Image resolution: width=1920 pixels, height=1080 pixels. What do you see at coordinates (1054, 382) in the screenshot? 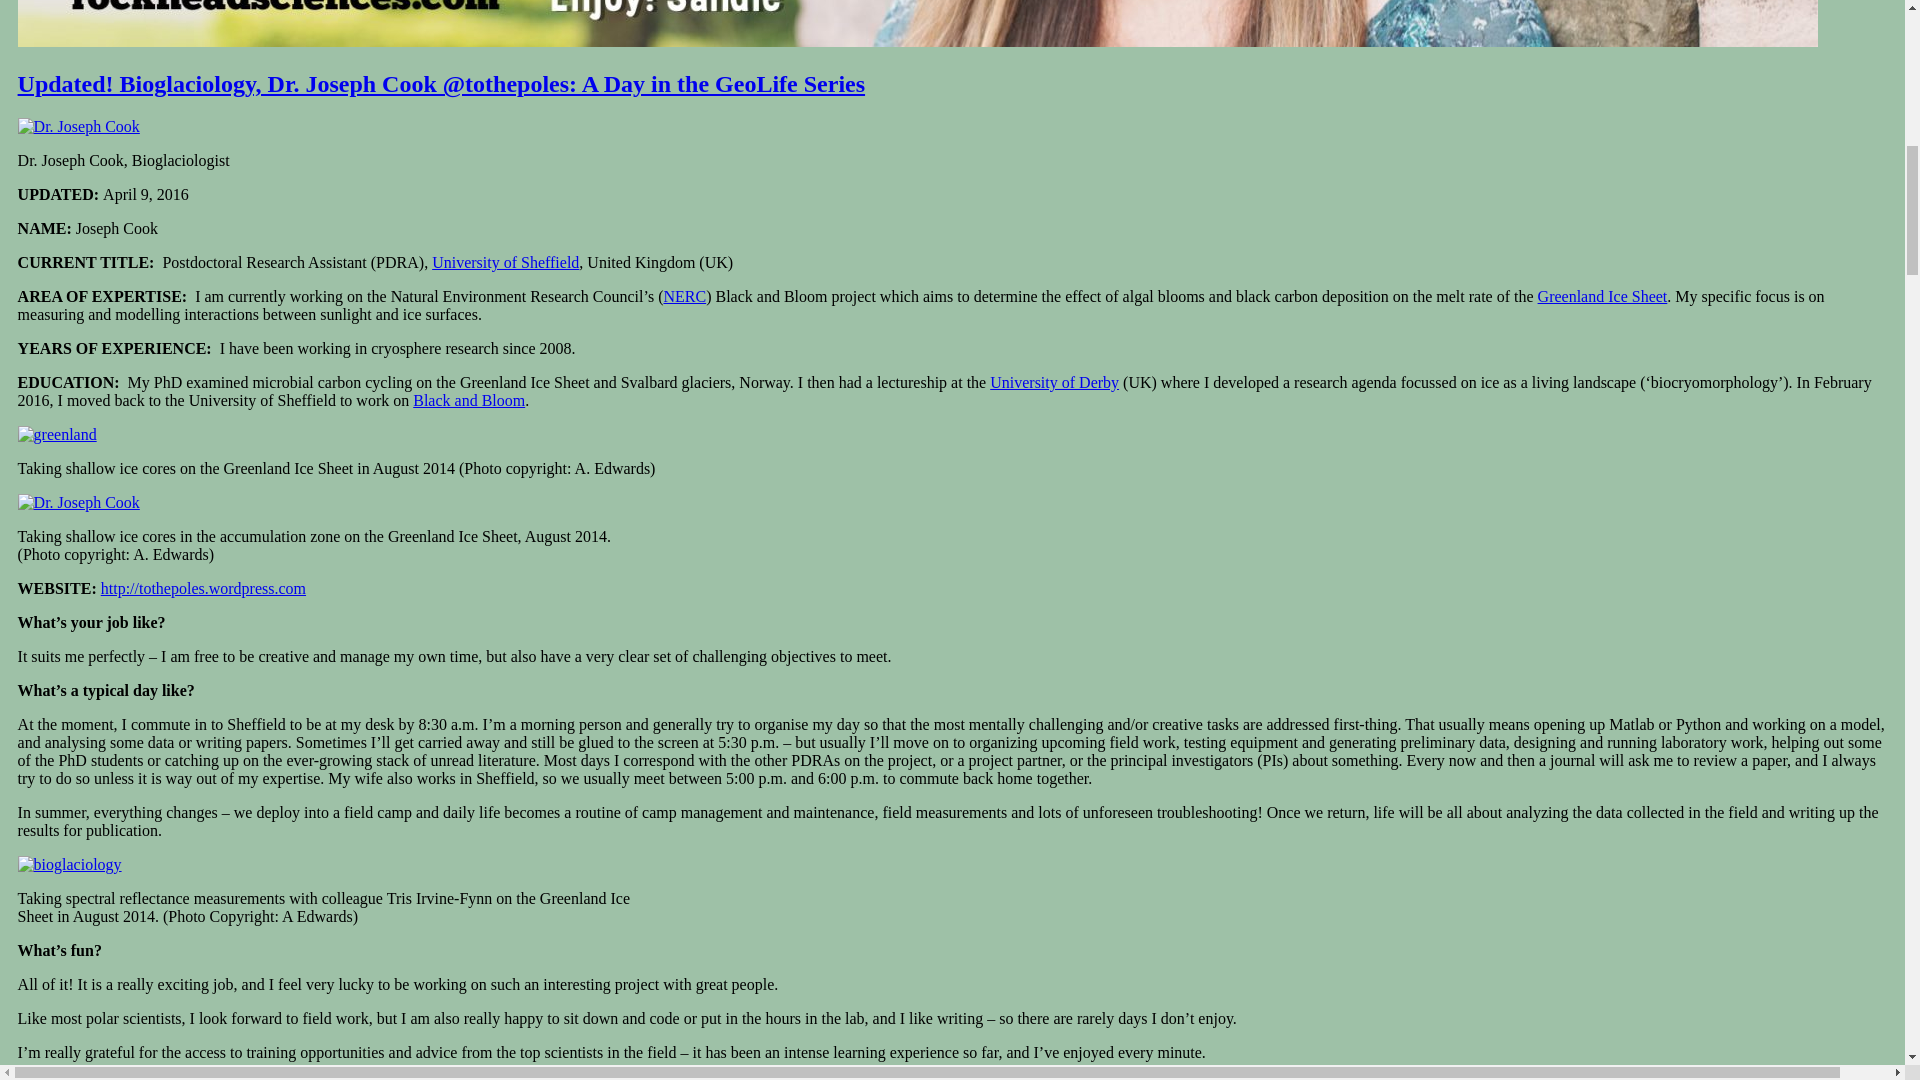
I see `University of Derby` at bounding box center [1054, 382].